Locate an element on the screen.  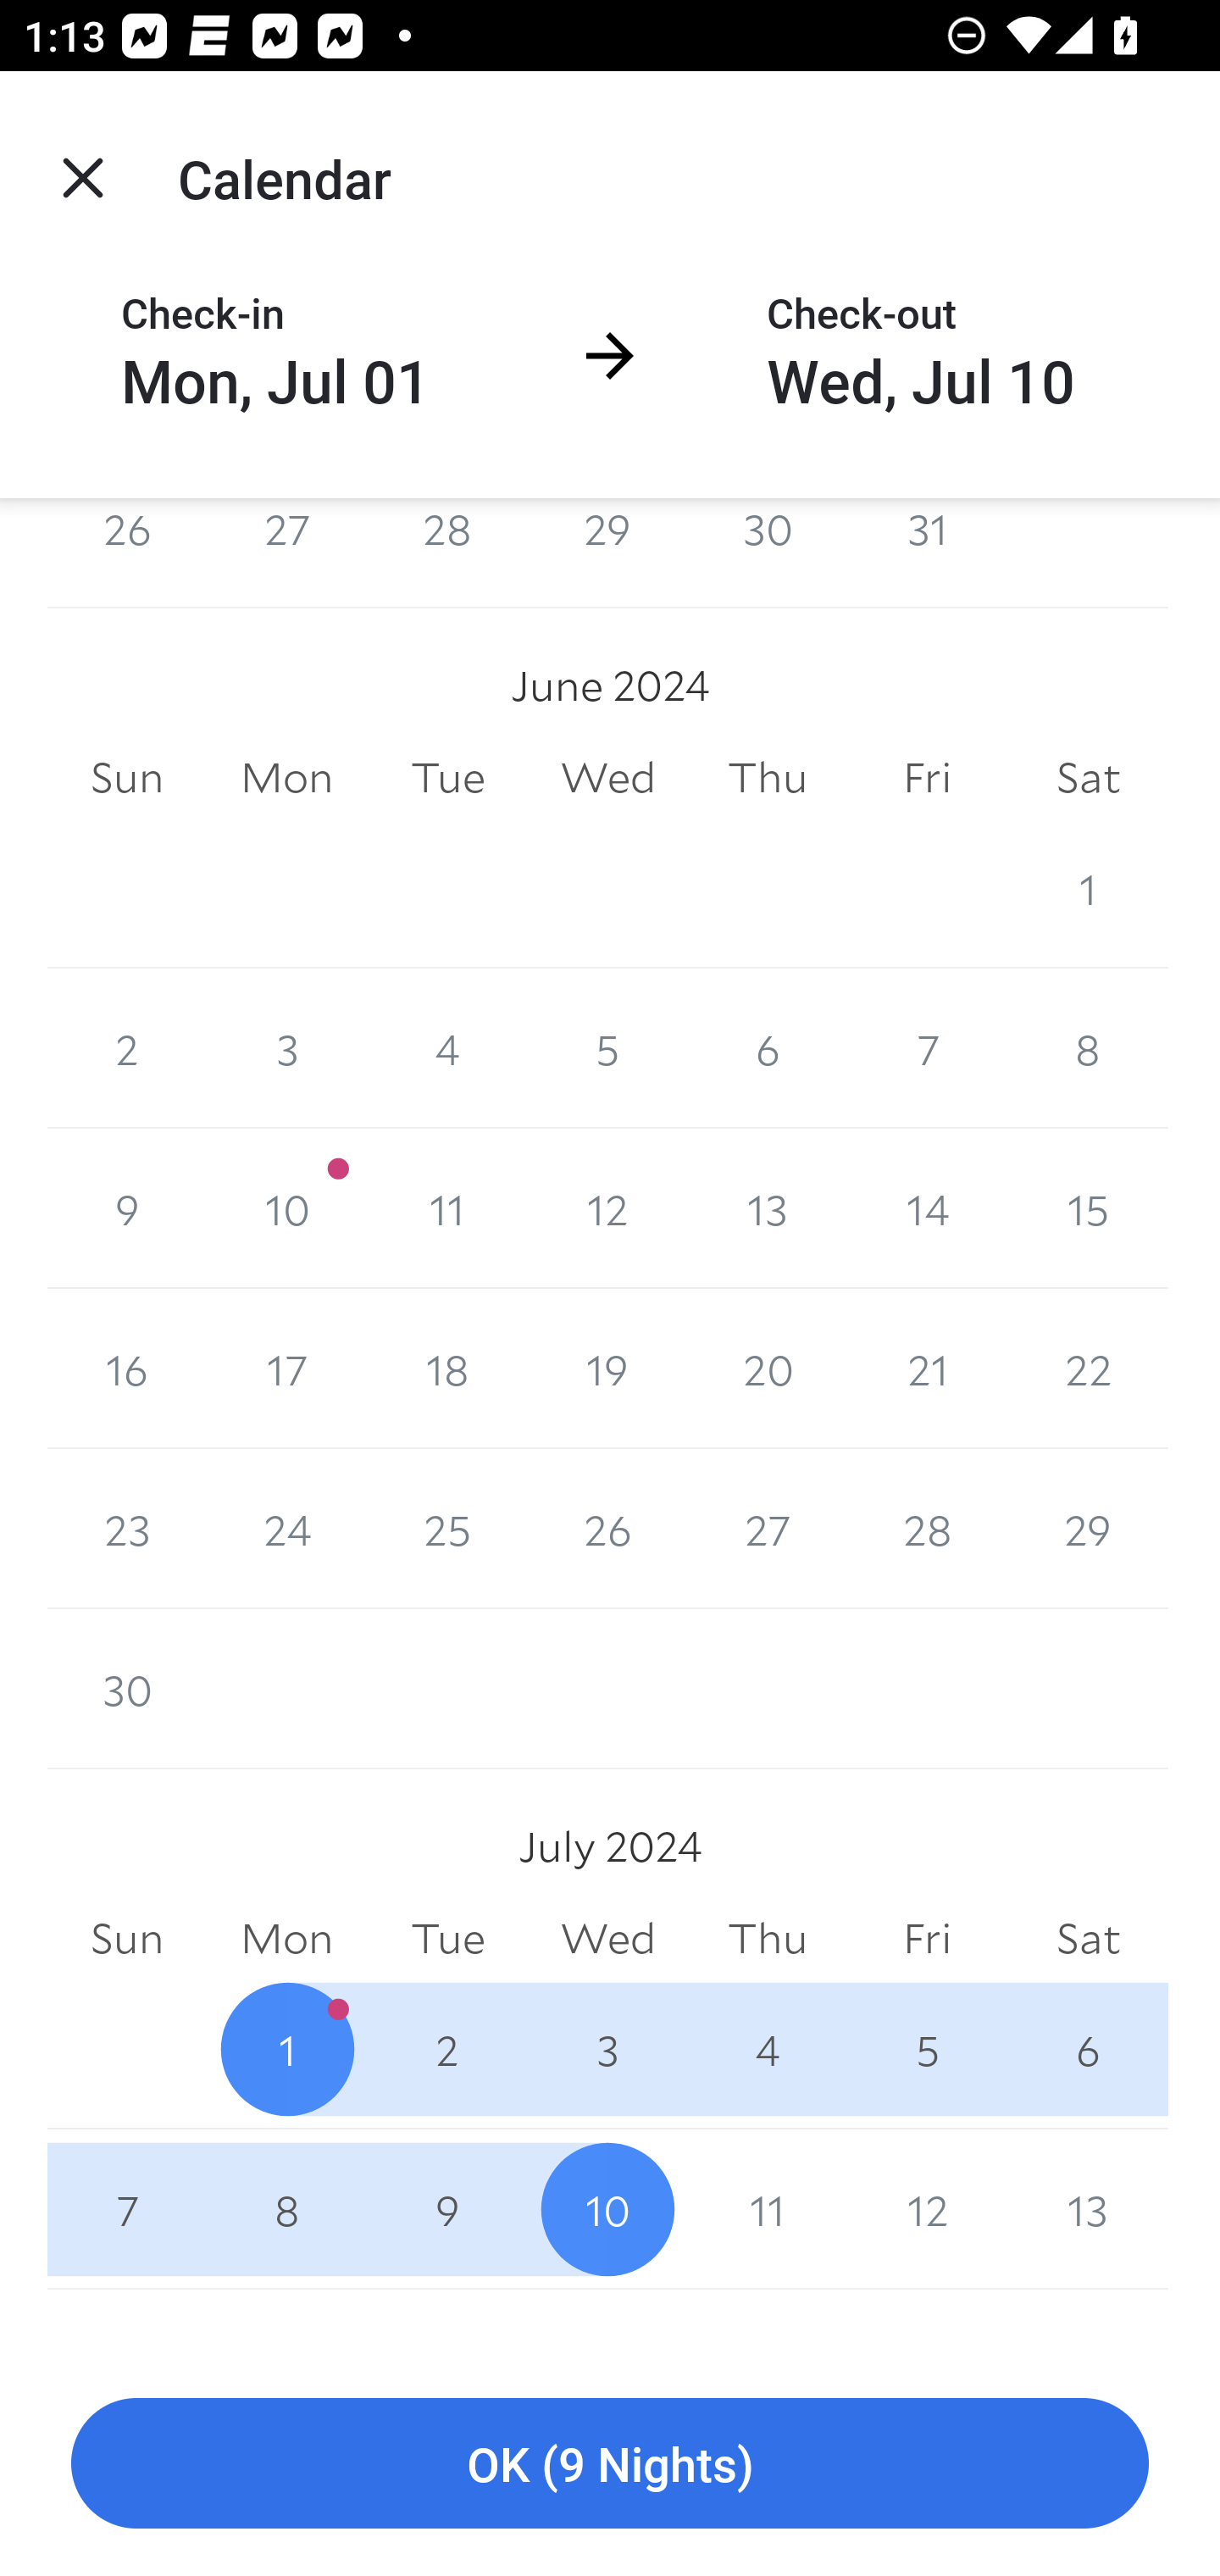
5 5 June 2024 is located at coordinates (608, 1048).